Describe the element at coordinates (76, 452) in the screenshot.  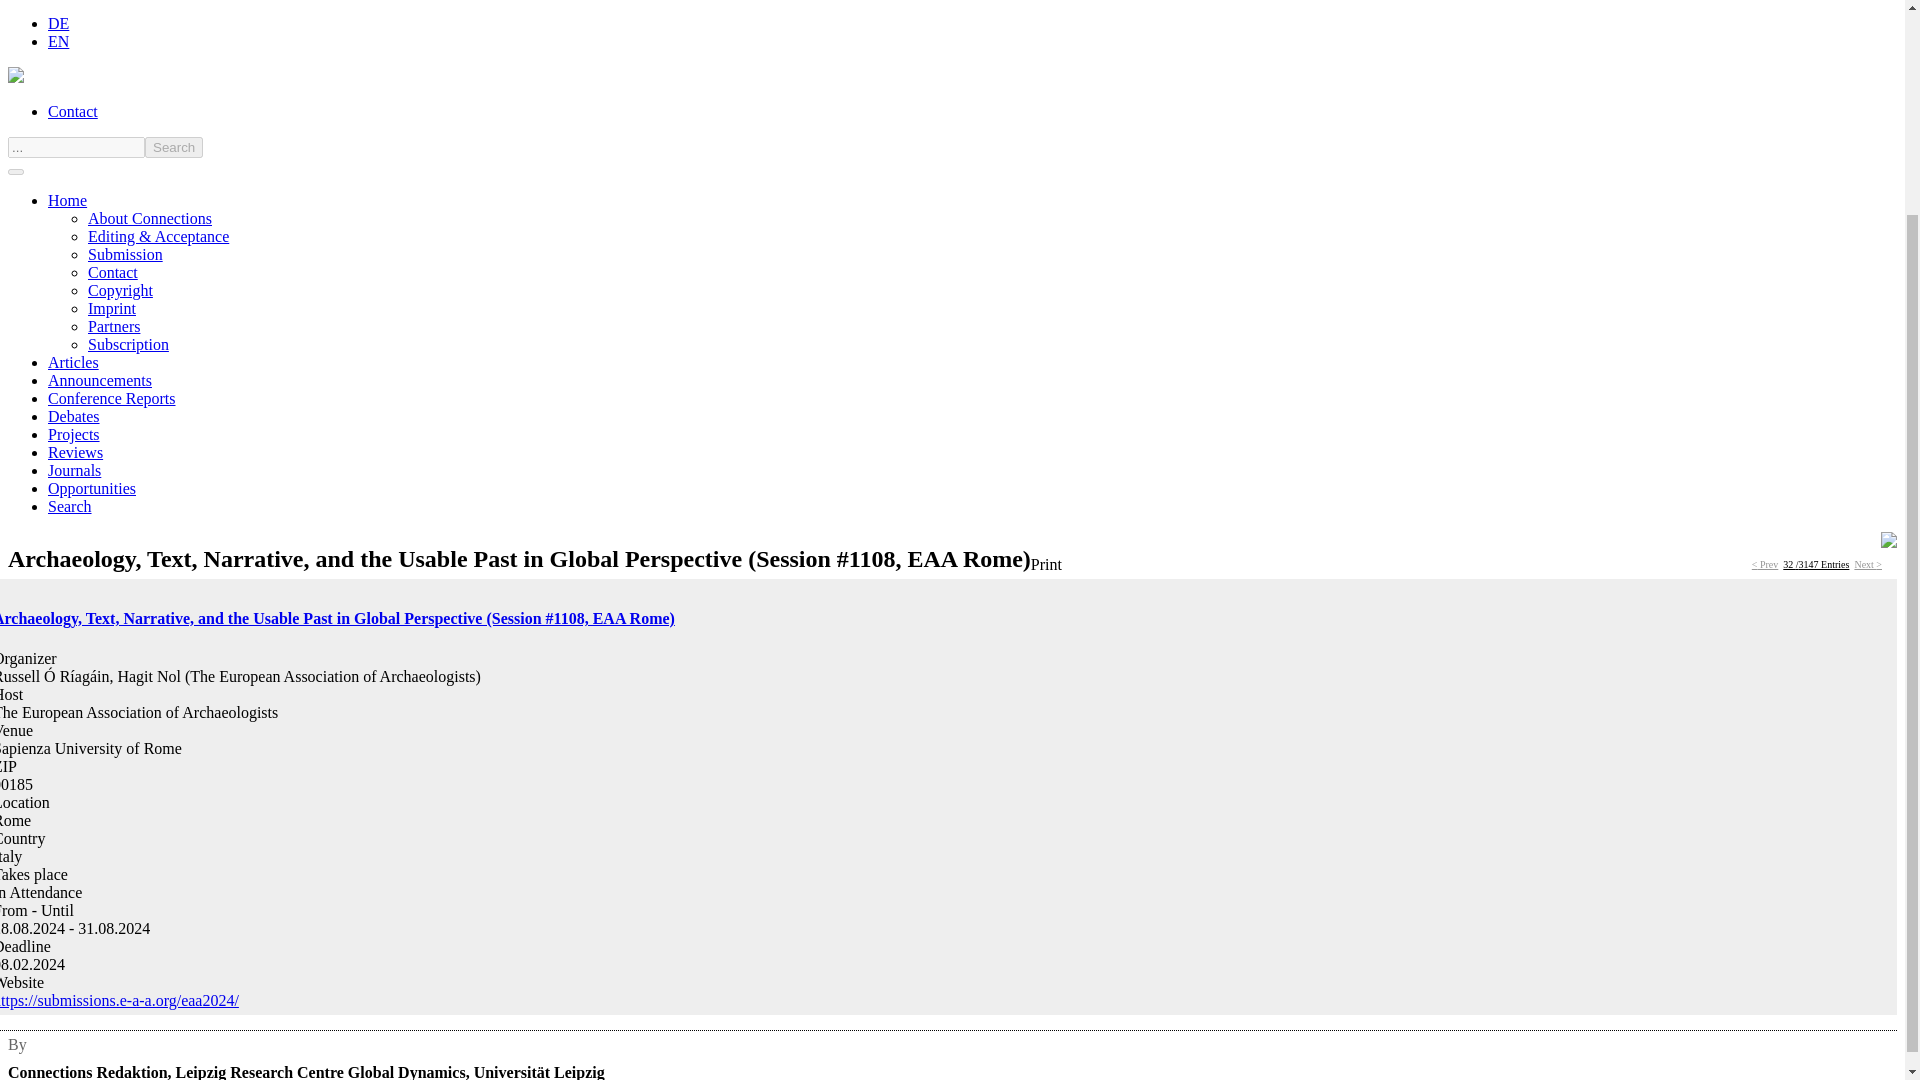
I see `Reviews` at that location.